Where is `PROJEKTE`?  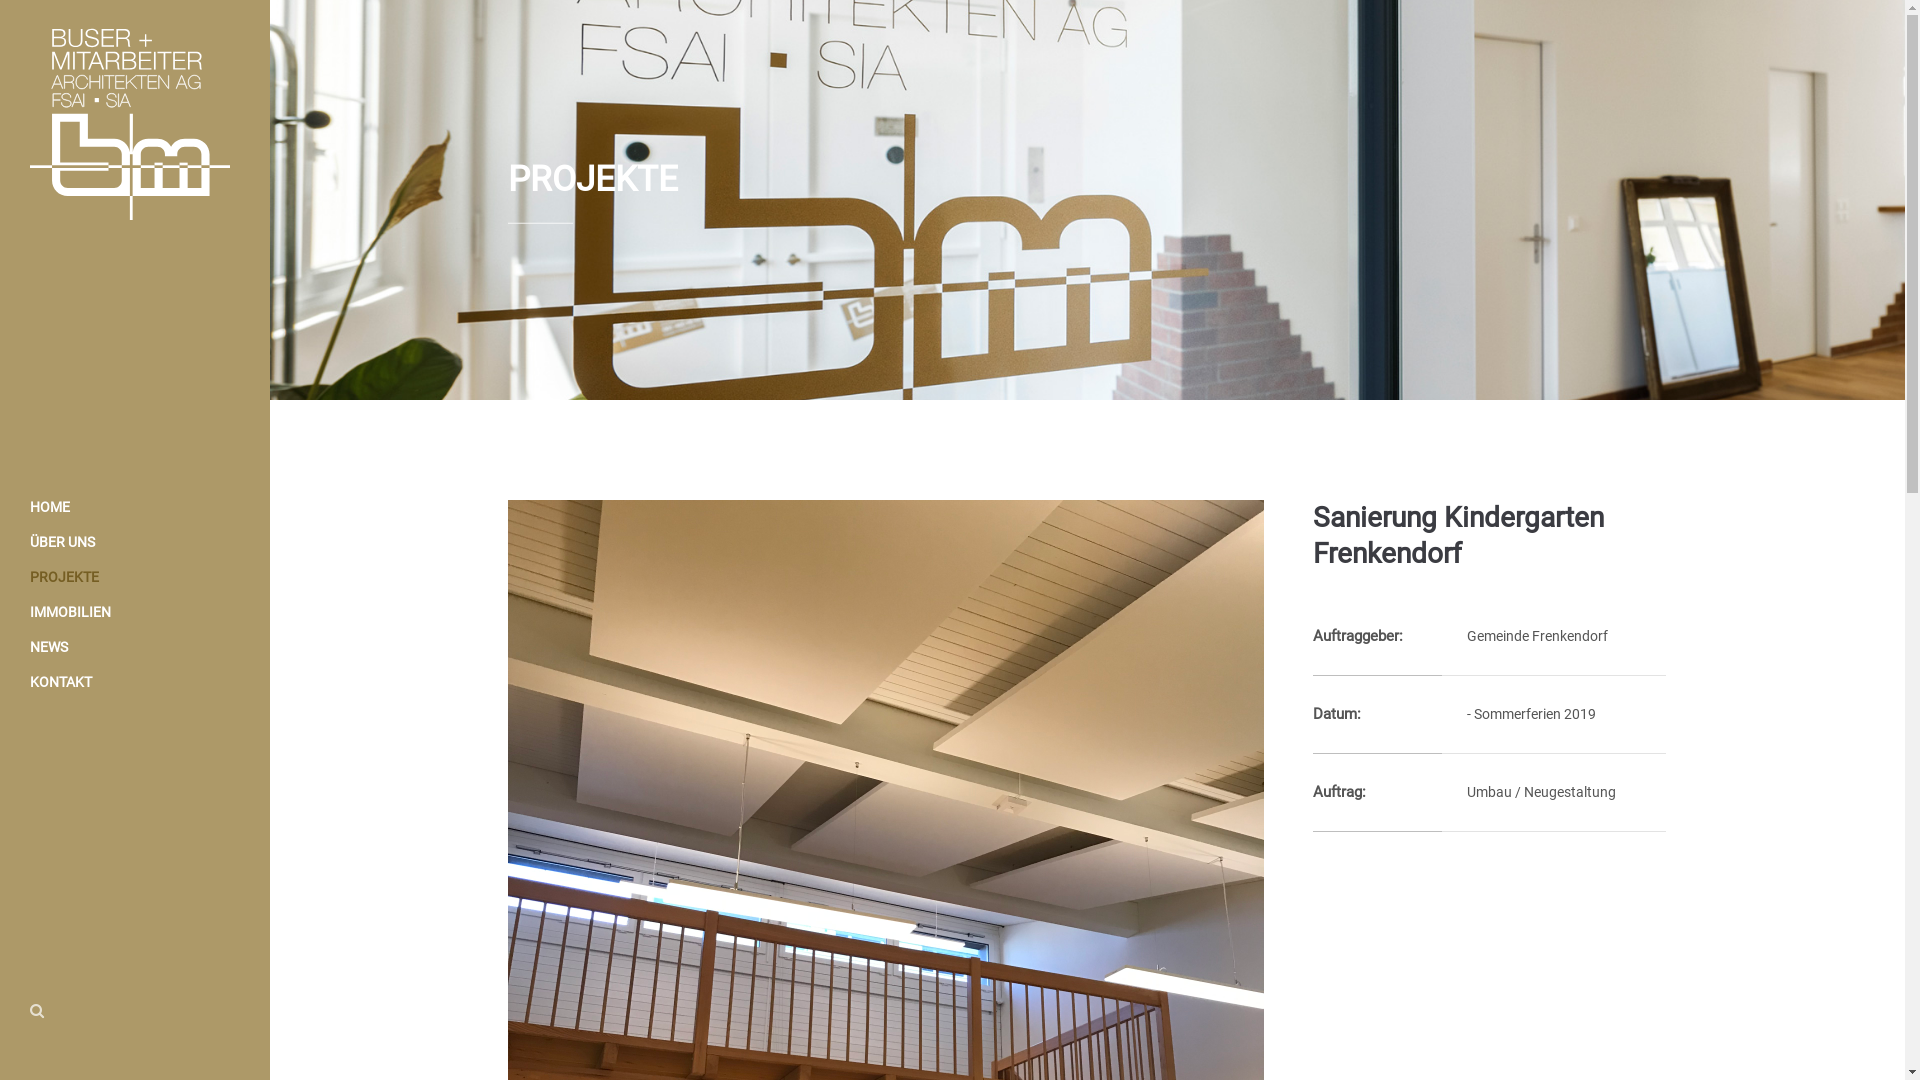 PROJEKTE is located at coordinates (135, 578).